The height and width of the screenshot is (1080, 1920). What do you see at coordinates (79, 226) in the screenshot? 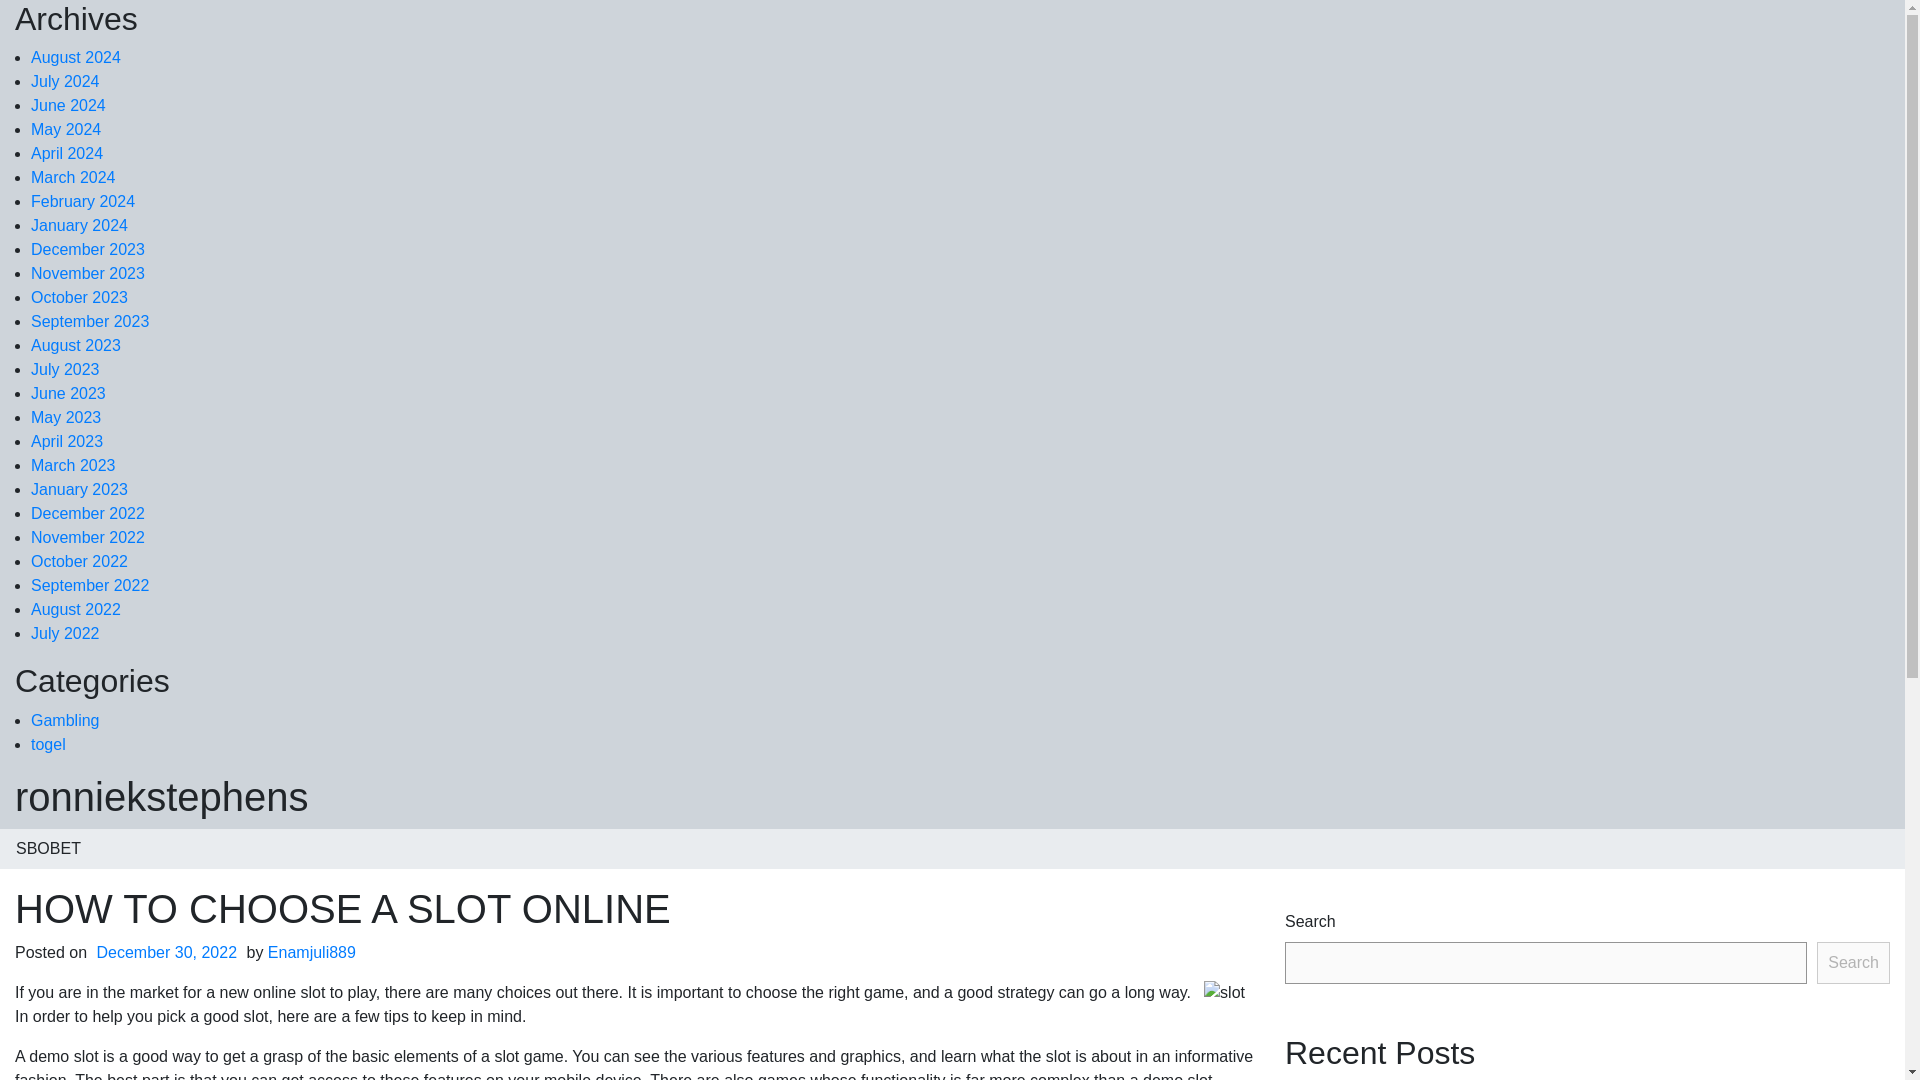
I see `January 2024` at bounding box center [79, 226].